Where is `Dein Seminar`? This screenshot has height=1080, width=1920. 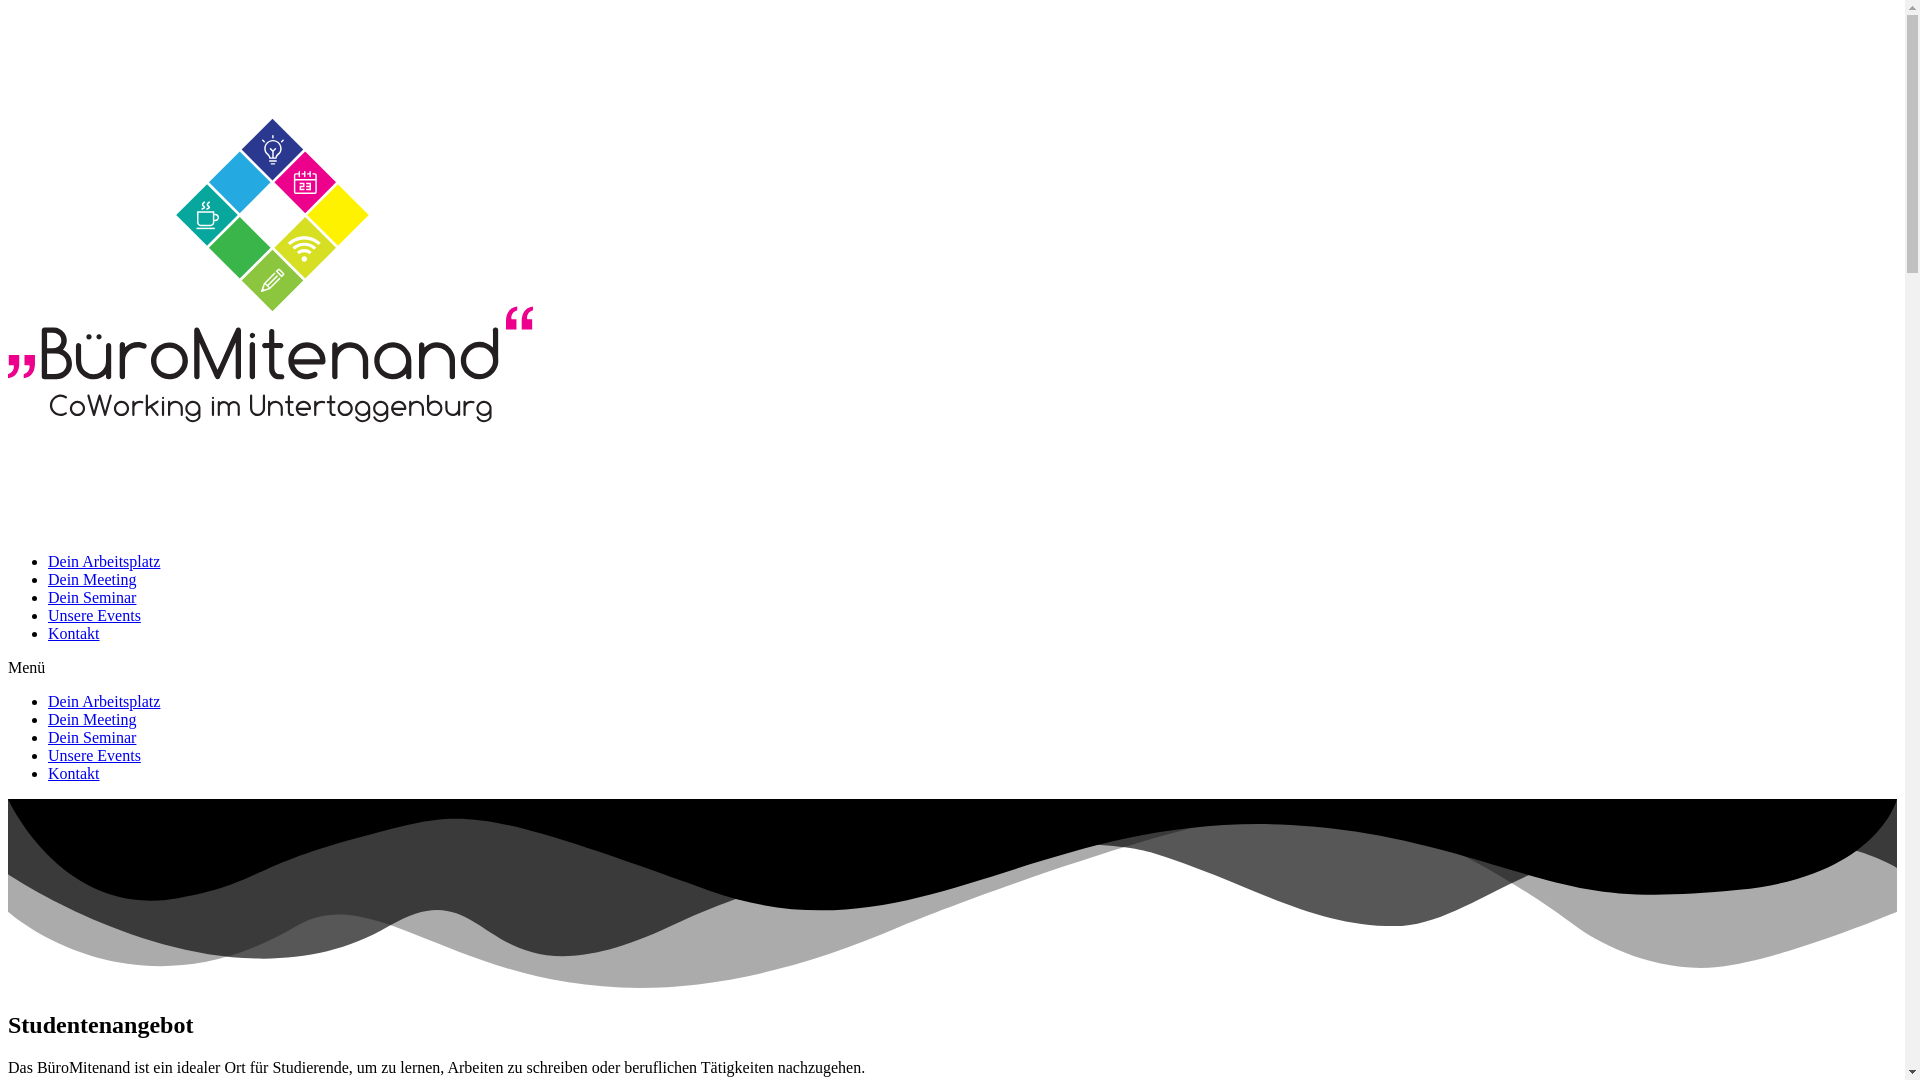
Dein Seminar is located at coordinates (92, 598).